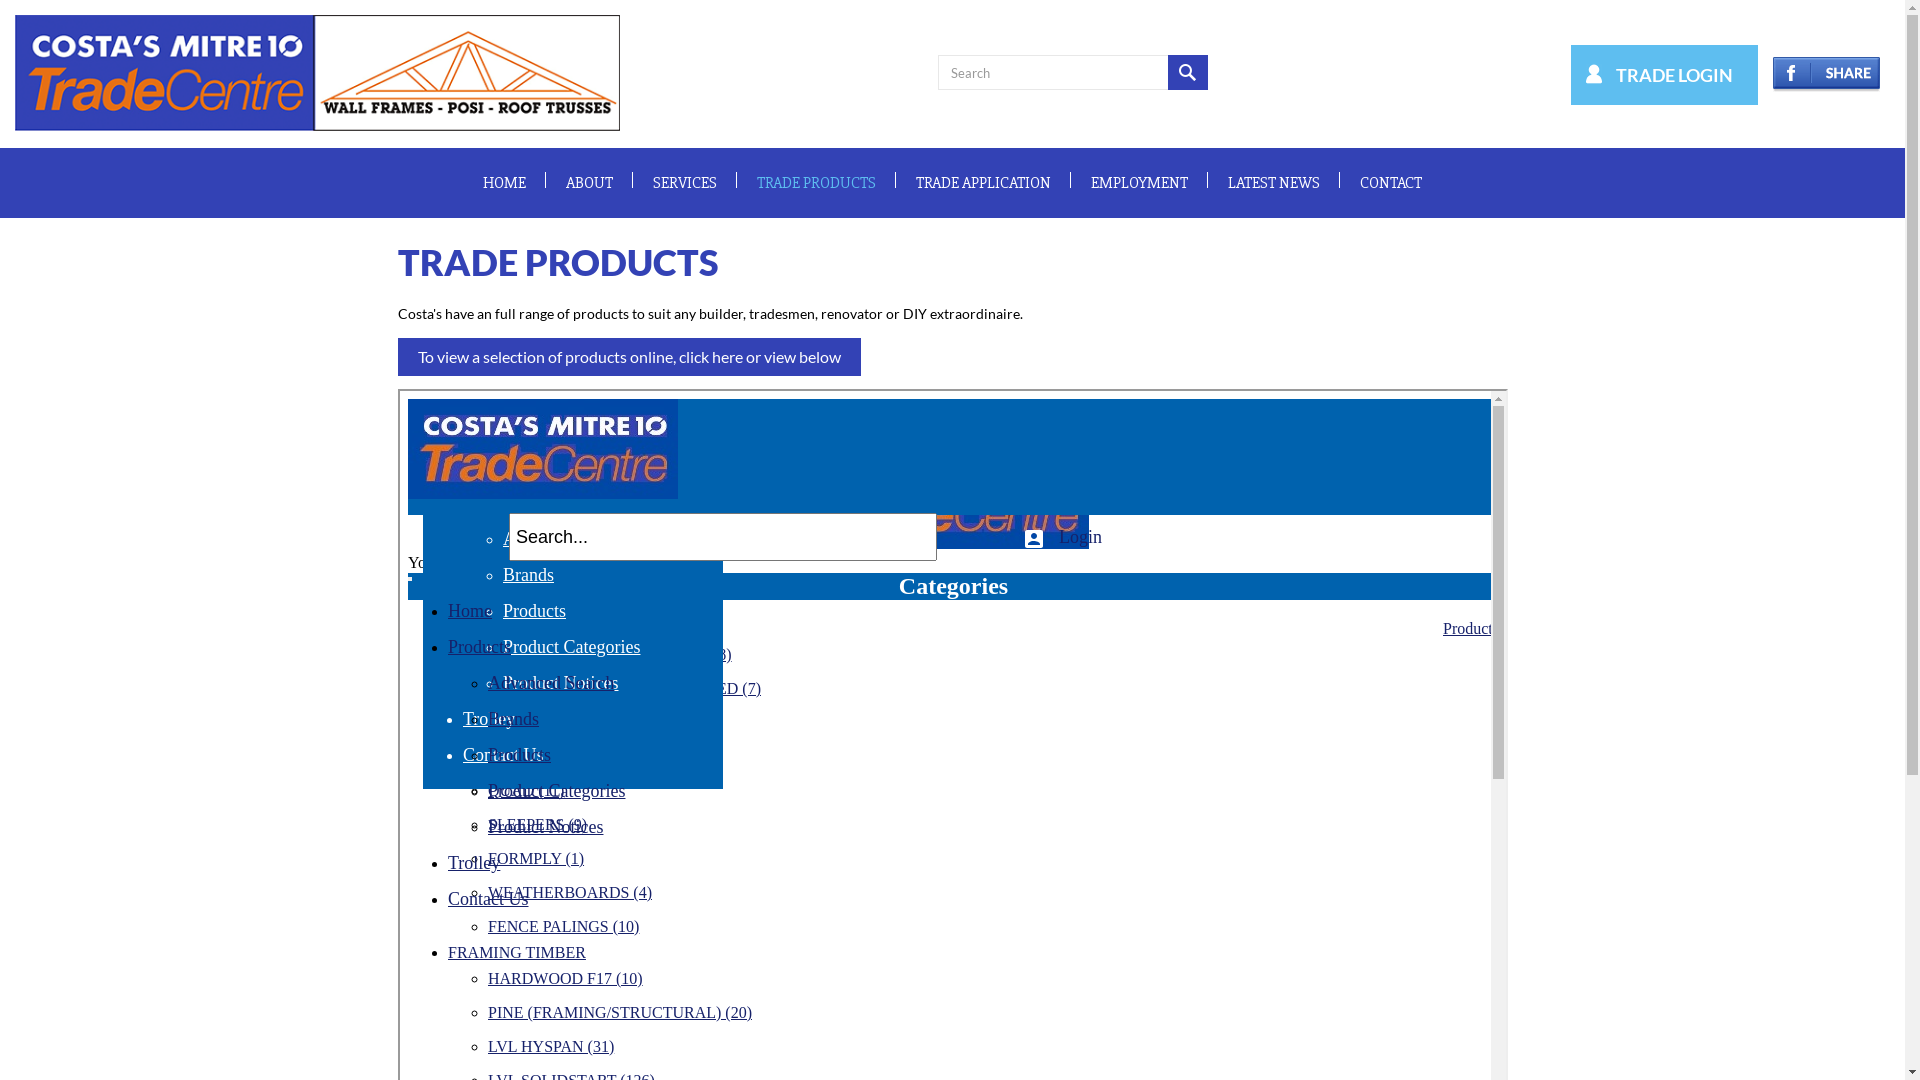  I want to click on TRADE LOGIN, so click(1654, 75).